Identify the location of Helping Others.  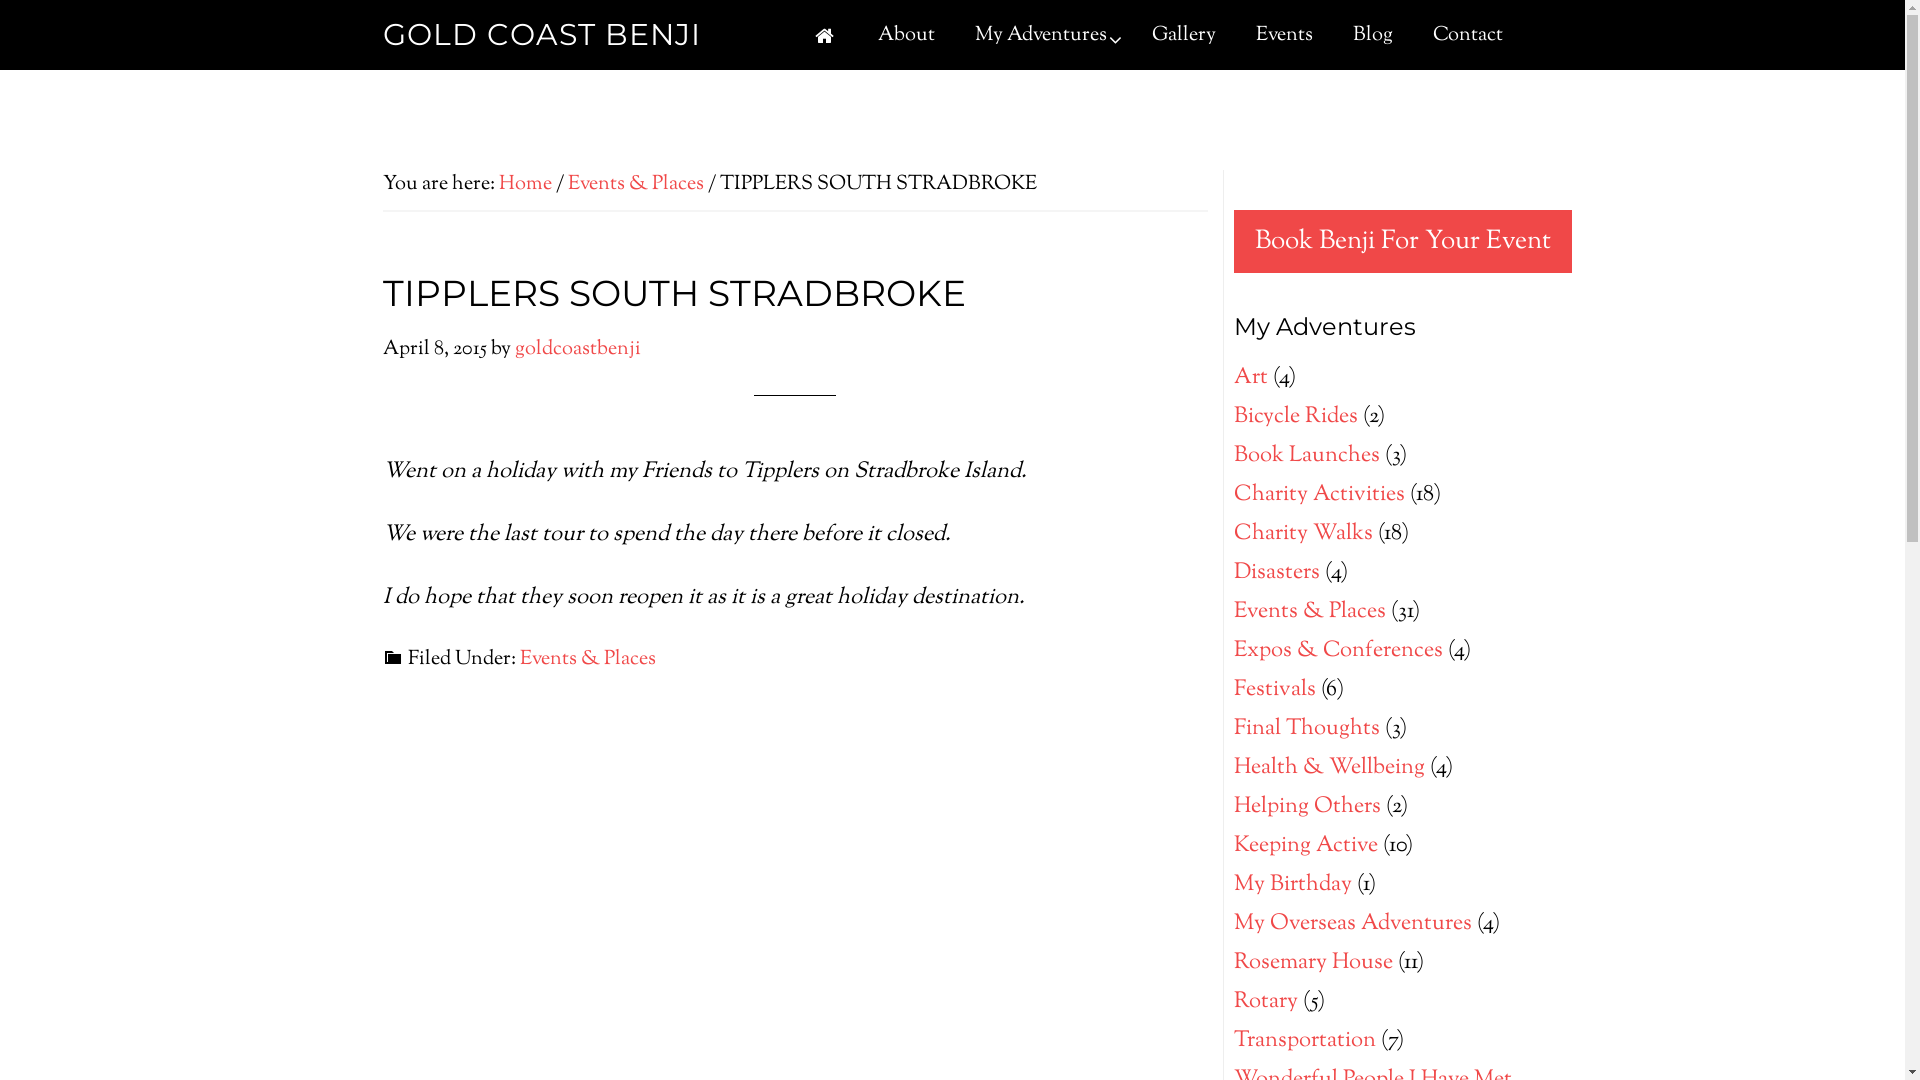
(1308, 807).